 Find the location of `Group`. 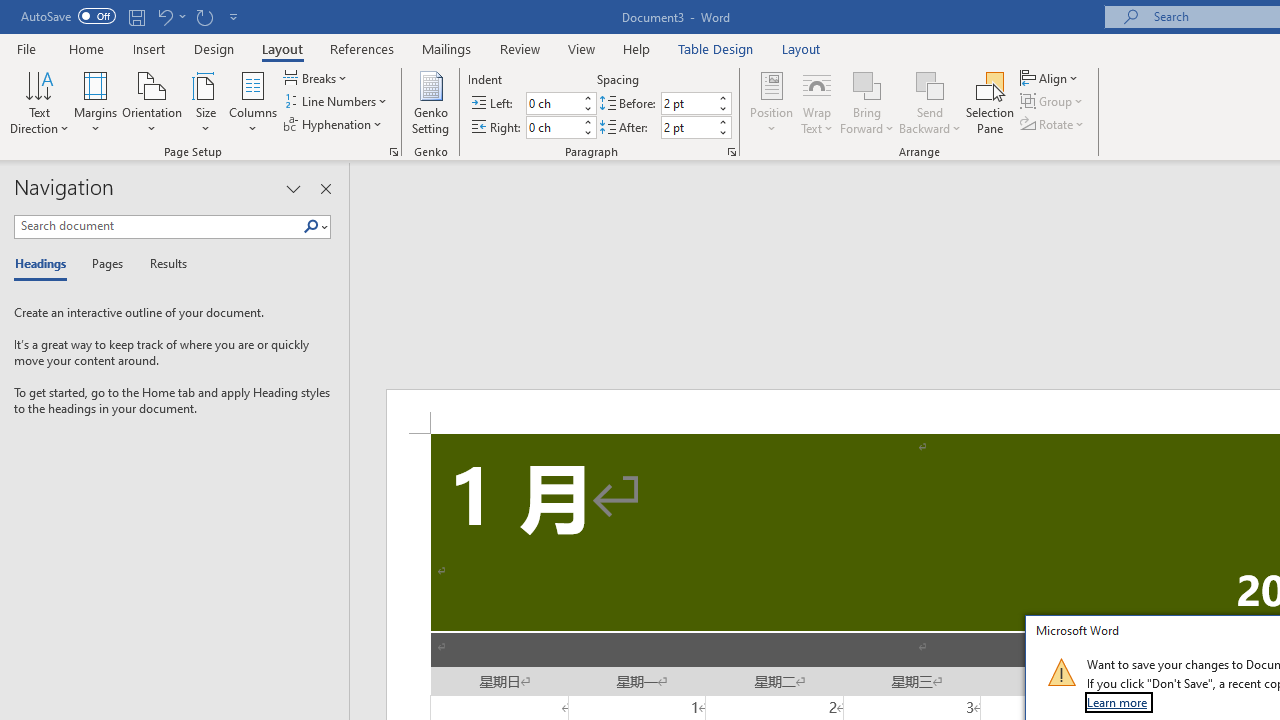

Group is located at coordinates (1054, 102).